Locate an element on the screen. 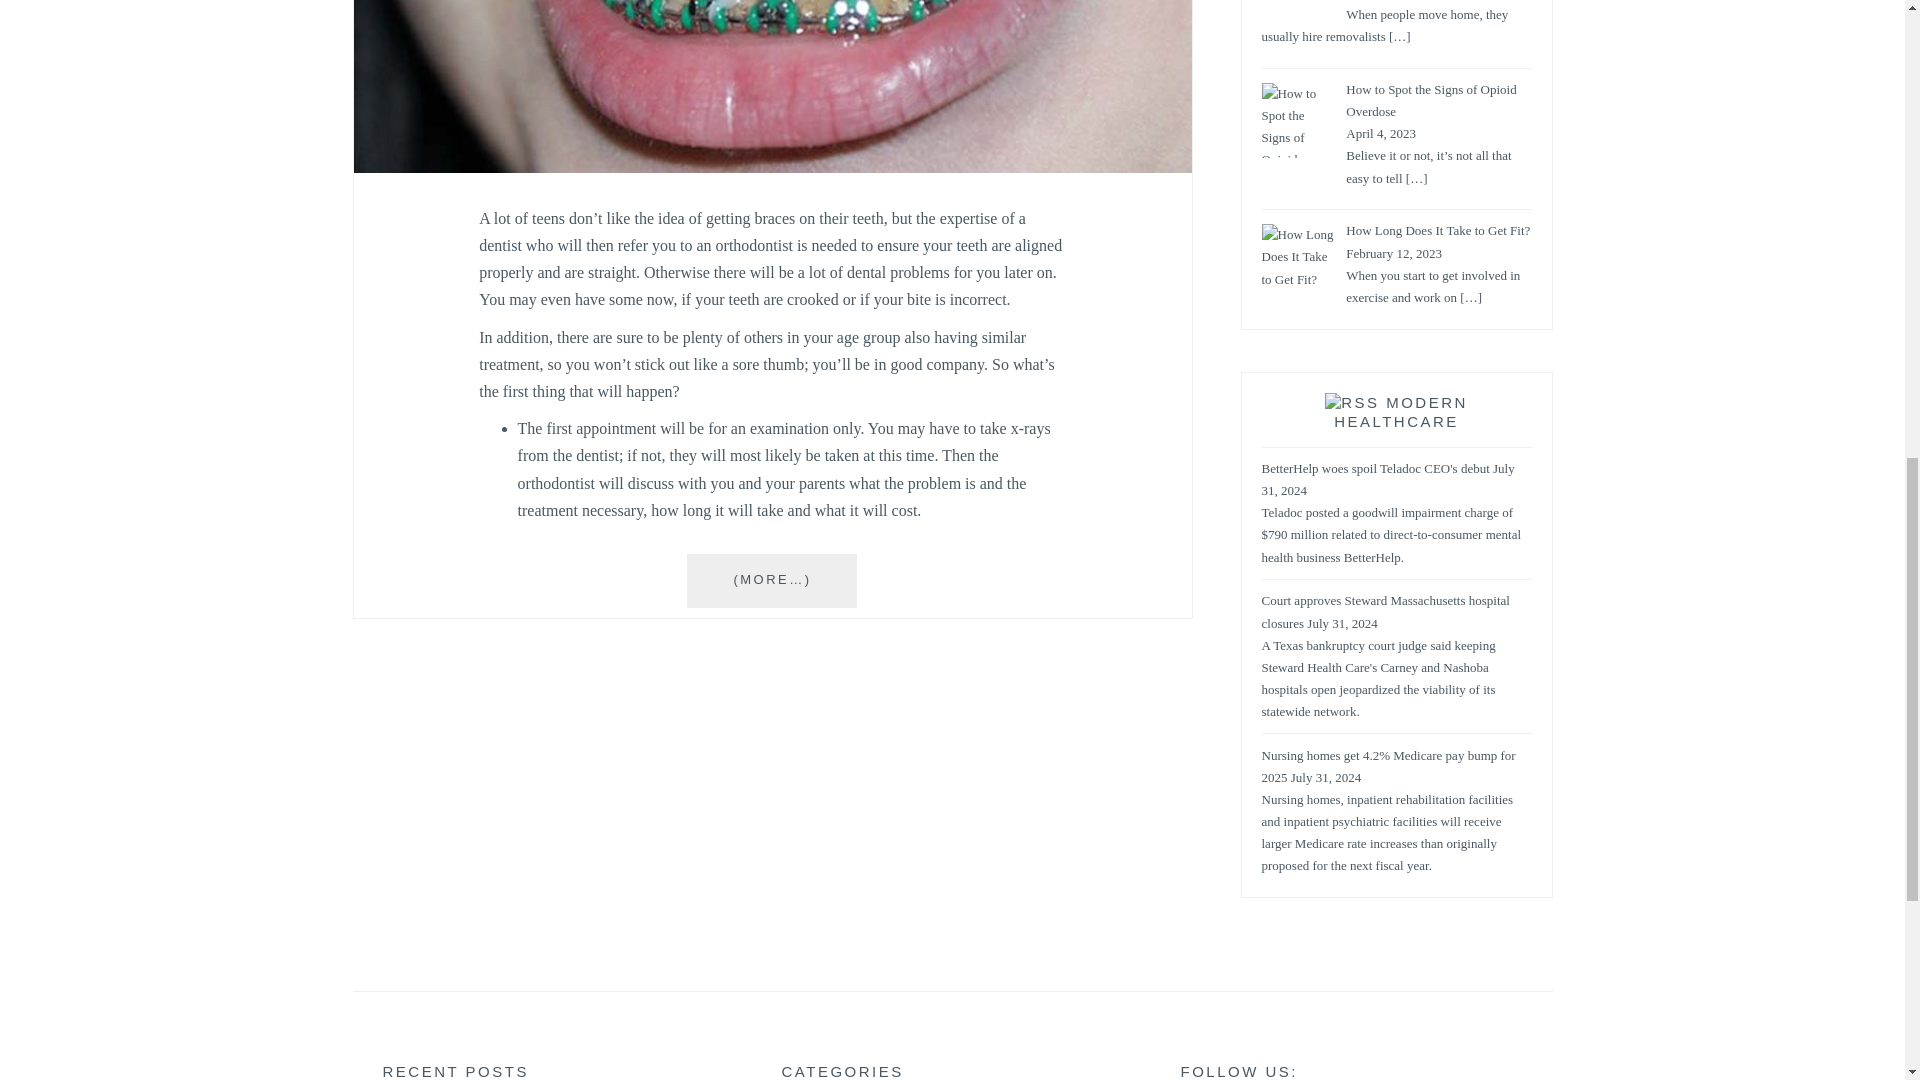 The width and height of the screenshot is (1920, 1080). orthodontist is located at coordinates (556, 484).